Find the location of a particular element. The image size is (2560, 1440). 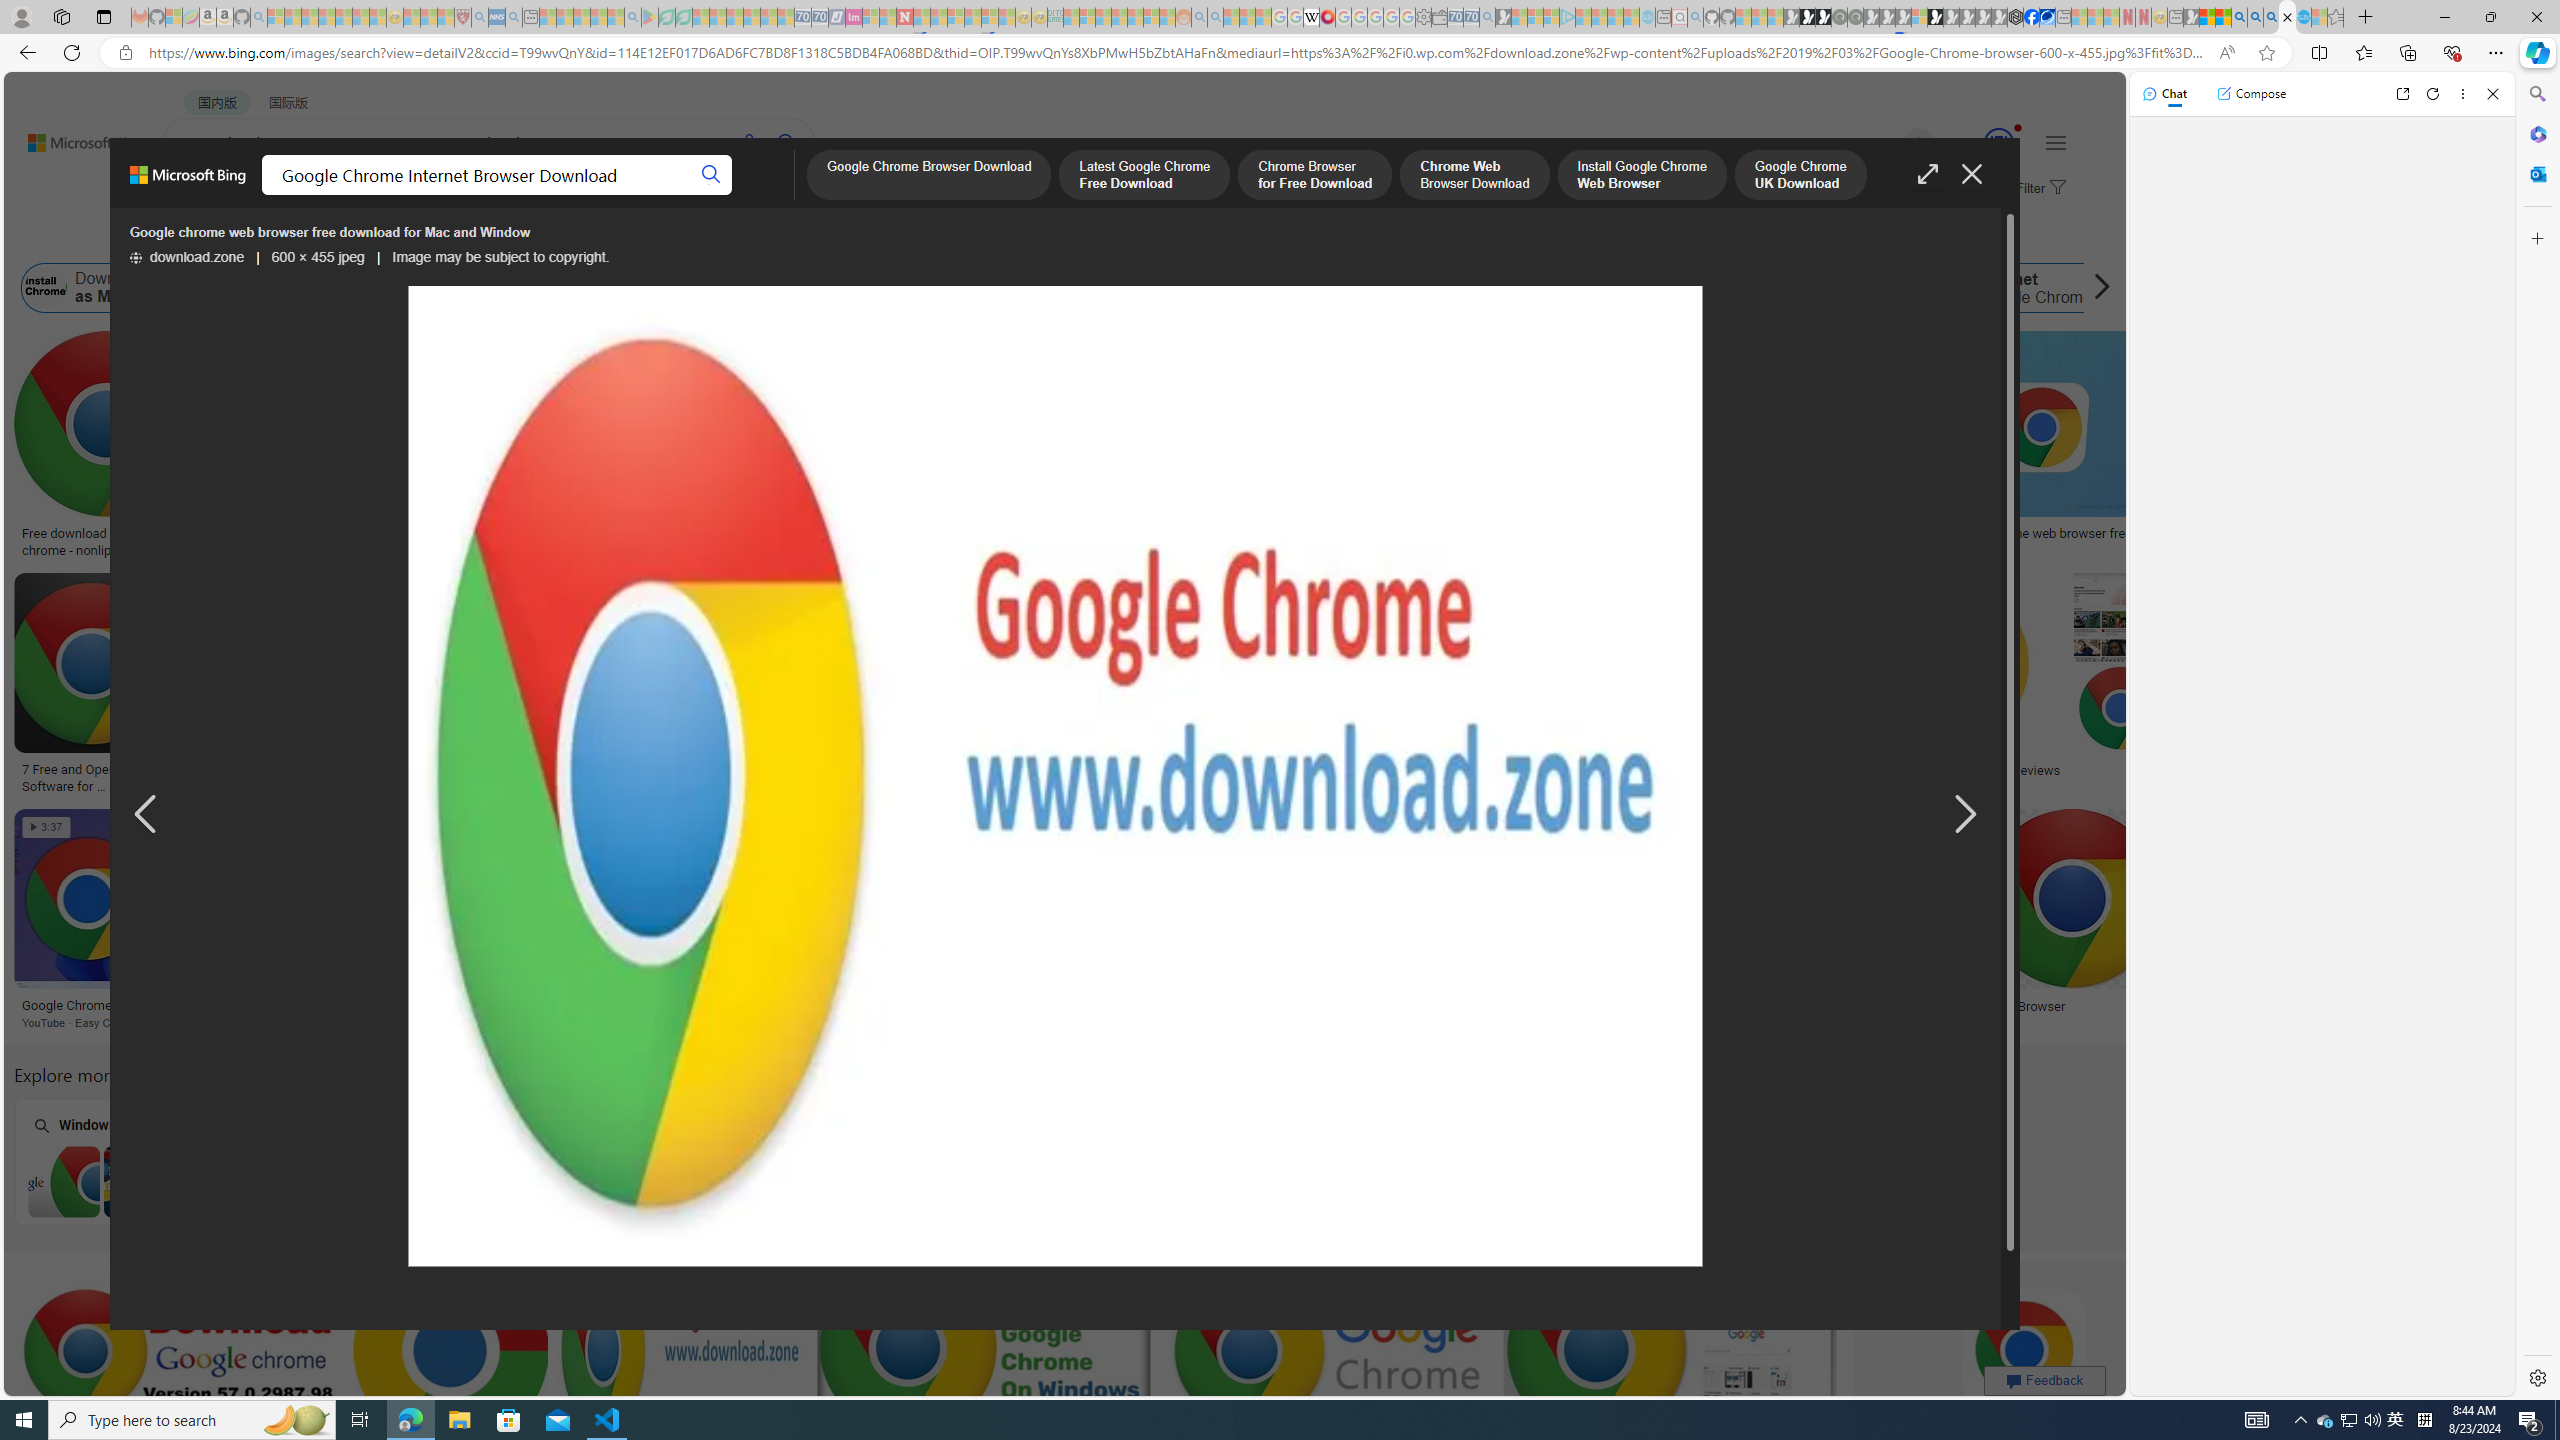

Chrome Browser for Free Download is located at coordinates (1316, 176).